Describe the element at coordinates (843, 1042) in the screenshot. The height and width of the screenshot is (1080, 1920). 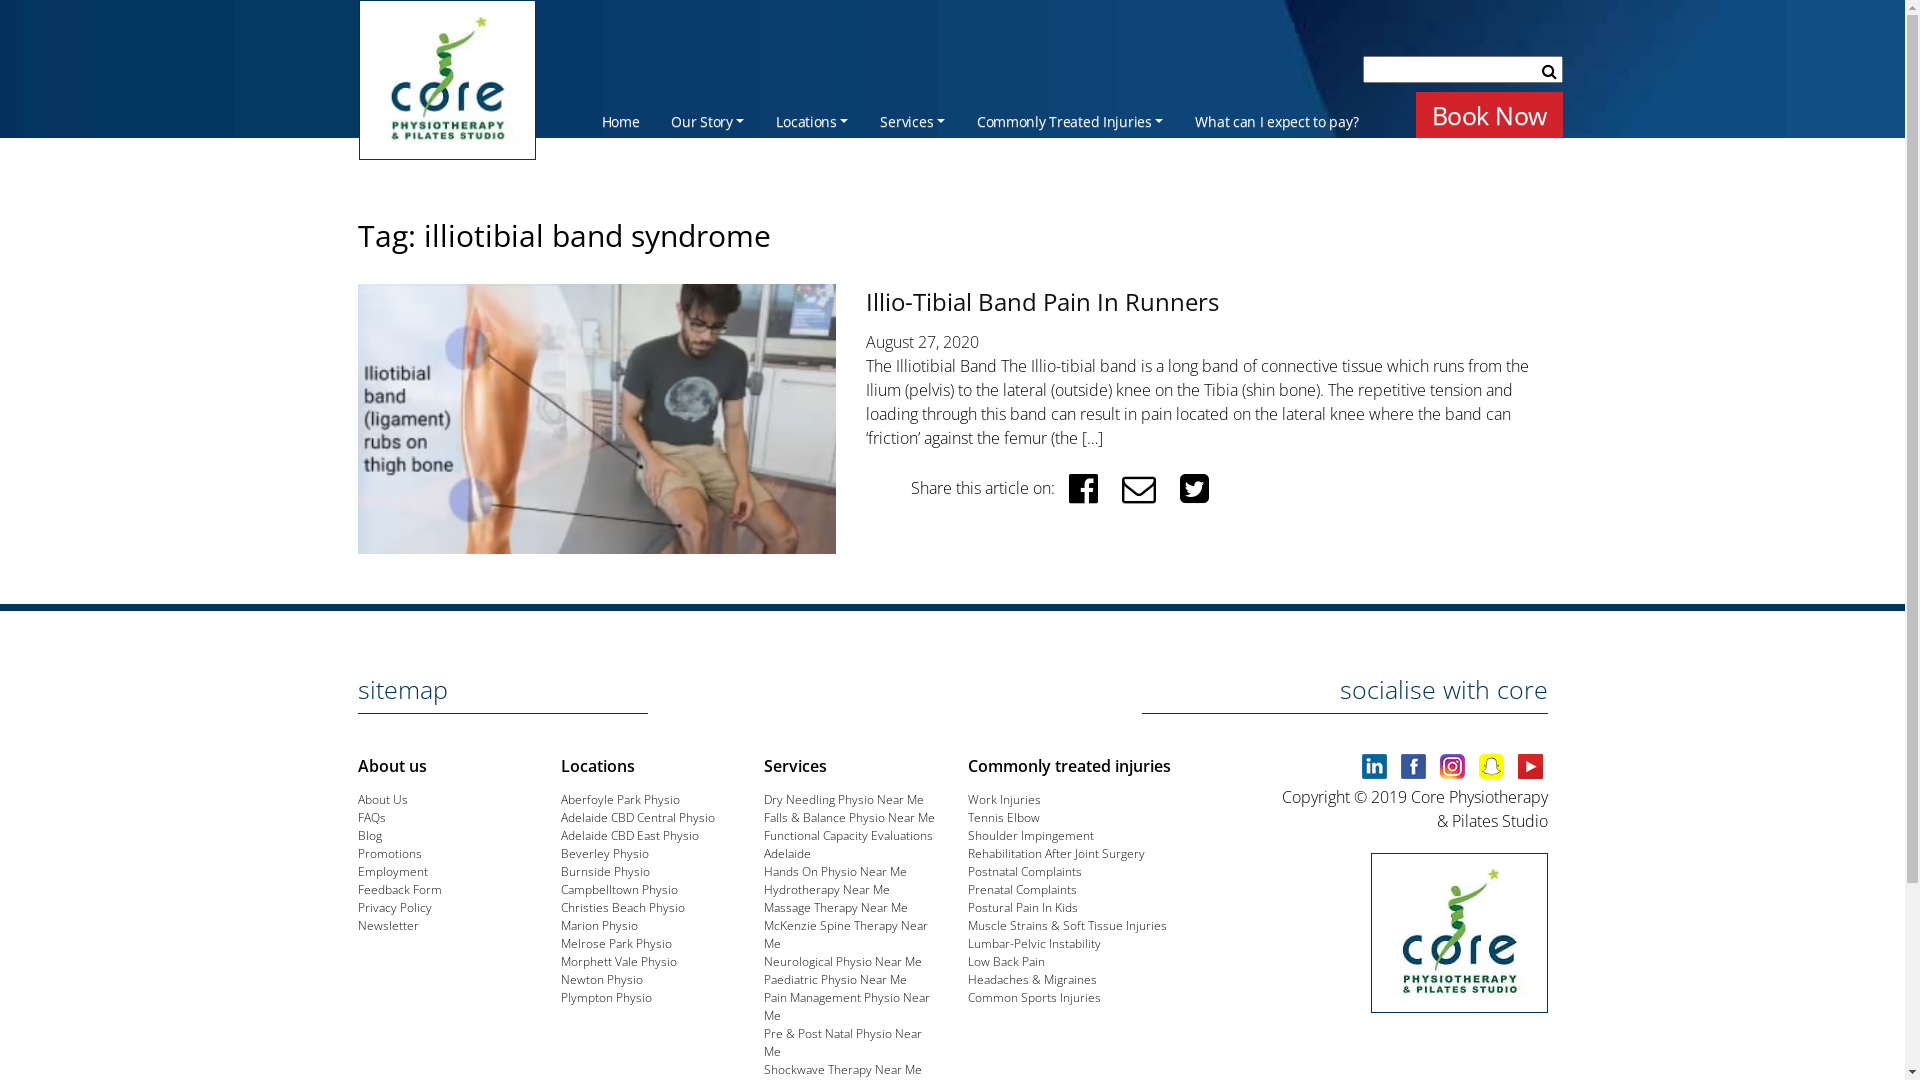
I see `Pre & Post Natal Physio Near Me` at that location.